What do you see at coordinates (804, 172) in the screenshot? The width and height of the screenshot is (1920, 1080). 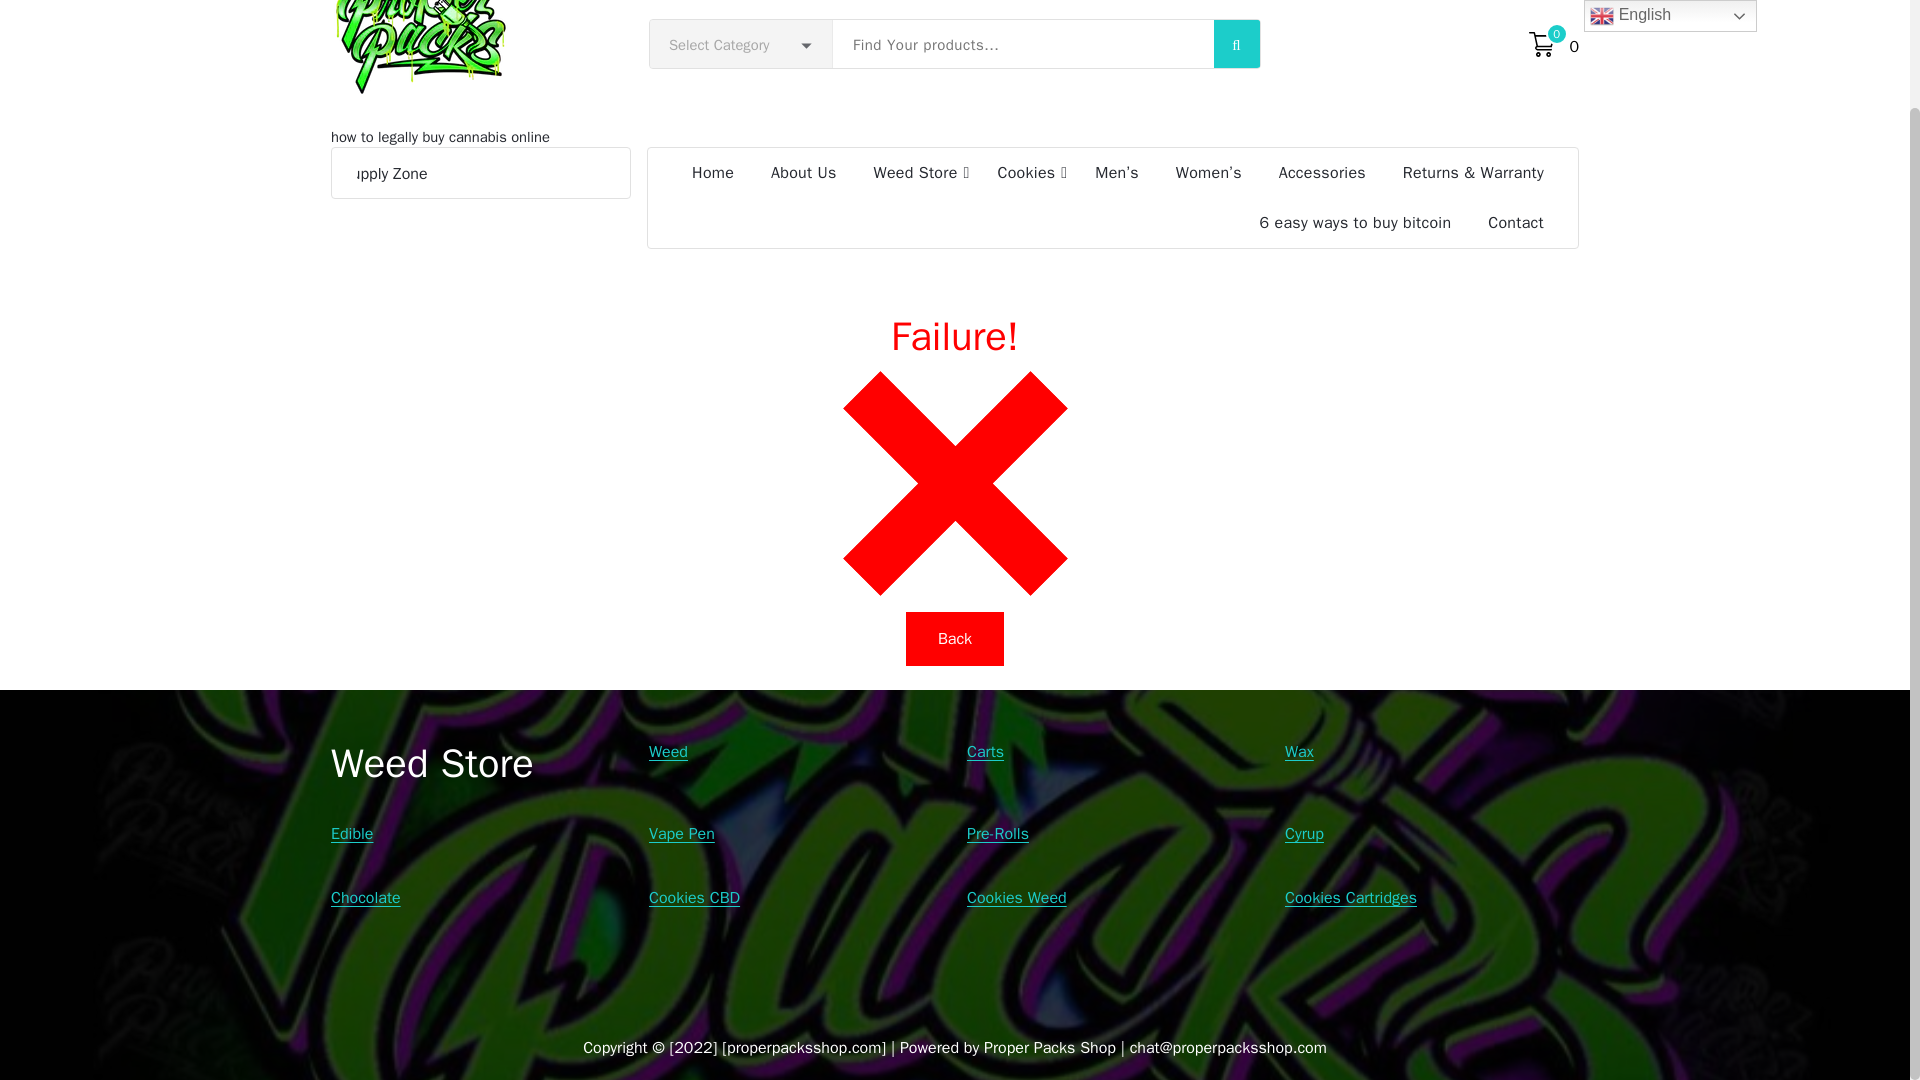 I see `About Us` at bounding box center [804, 172].